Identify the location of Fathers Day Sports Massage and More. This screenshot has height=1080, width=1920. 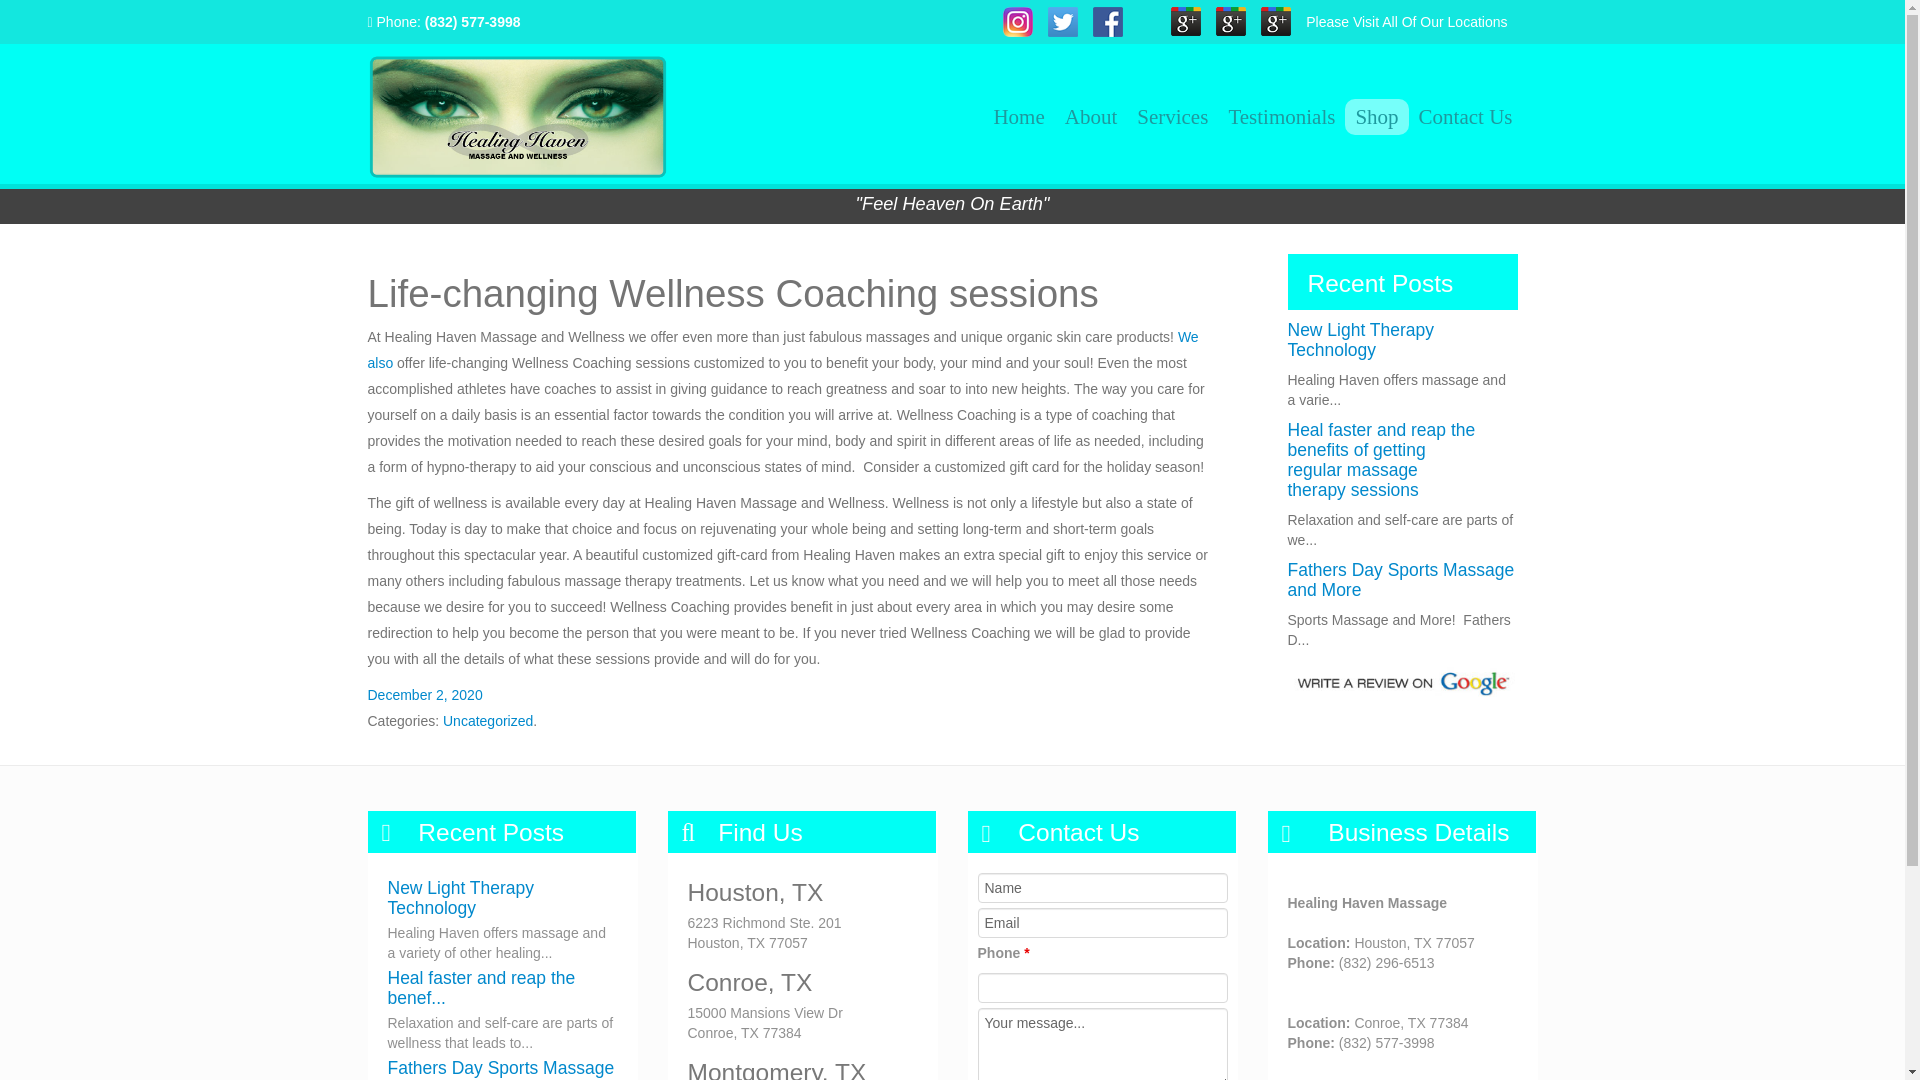
(1401, 580).